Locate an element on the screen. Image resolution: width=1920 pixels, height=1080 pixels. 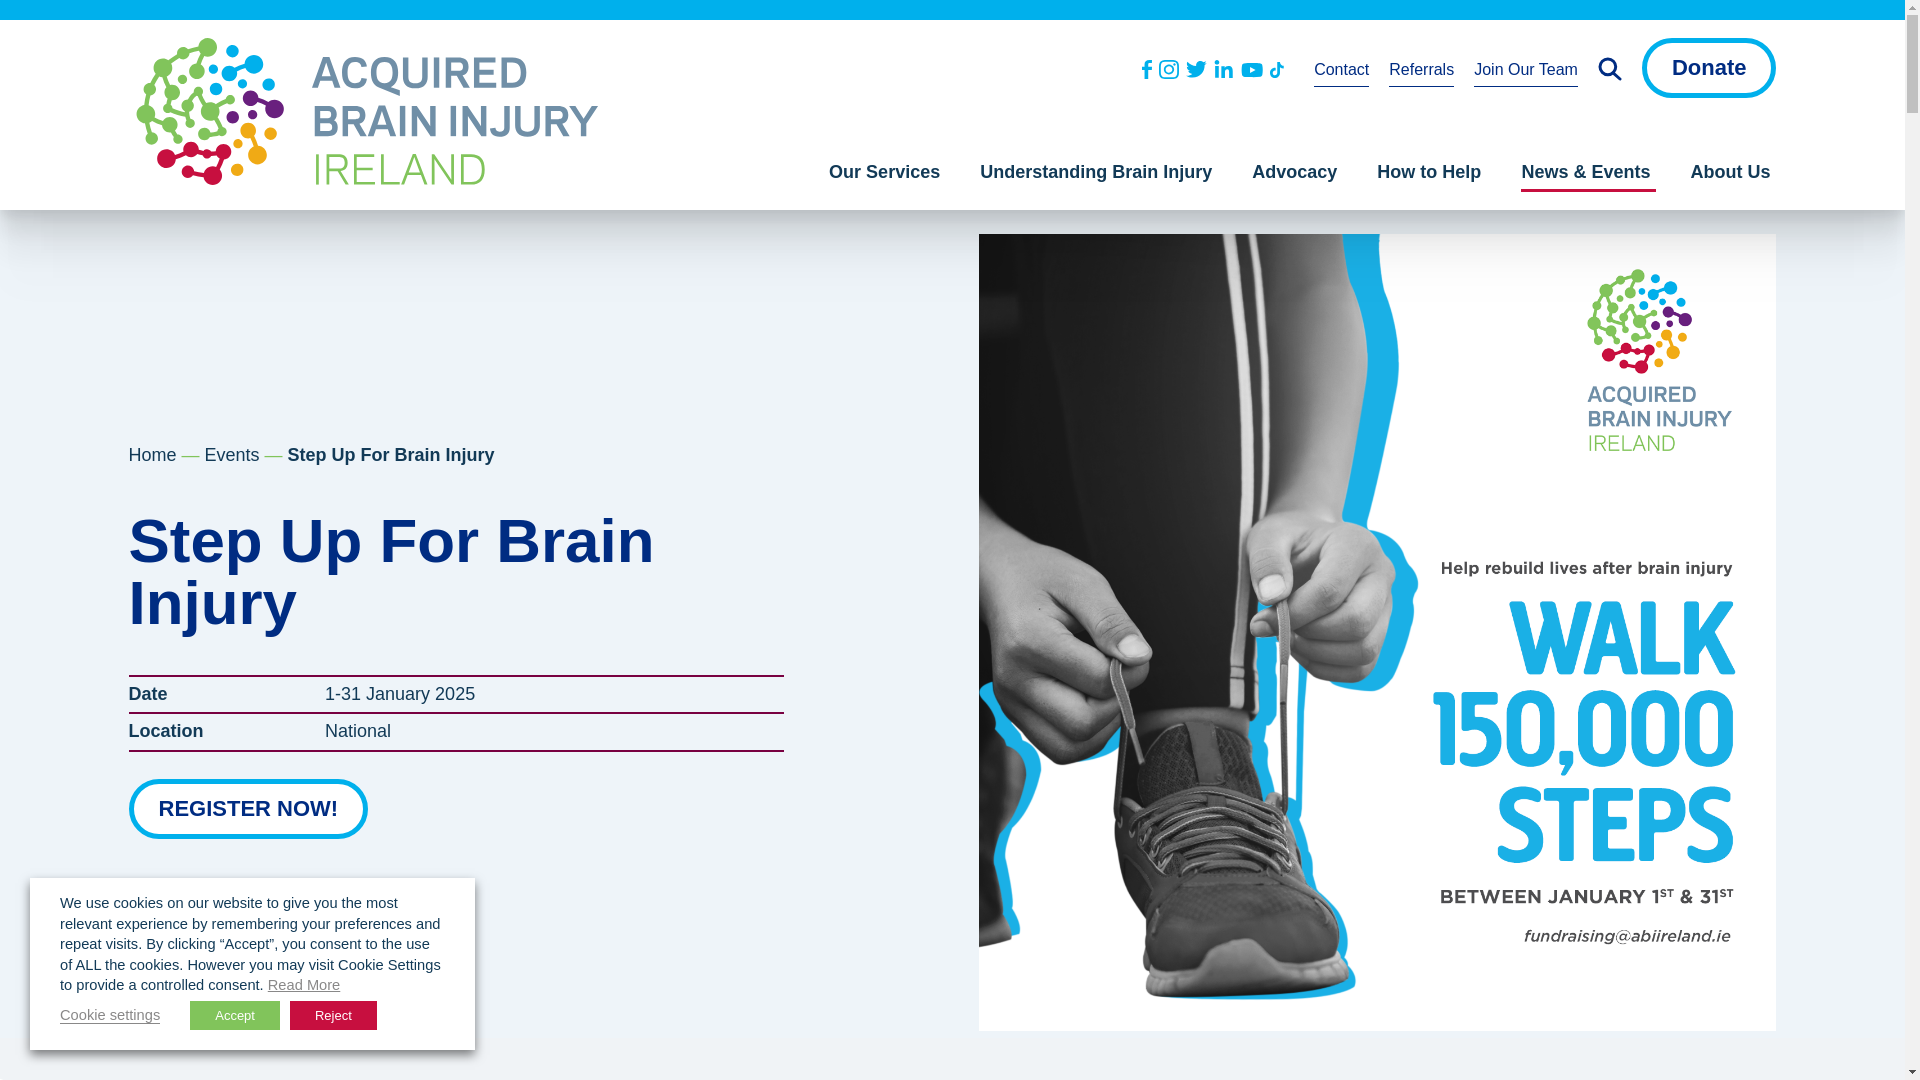
Referrals is located at coordinates (1420, 72).